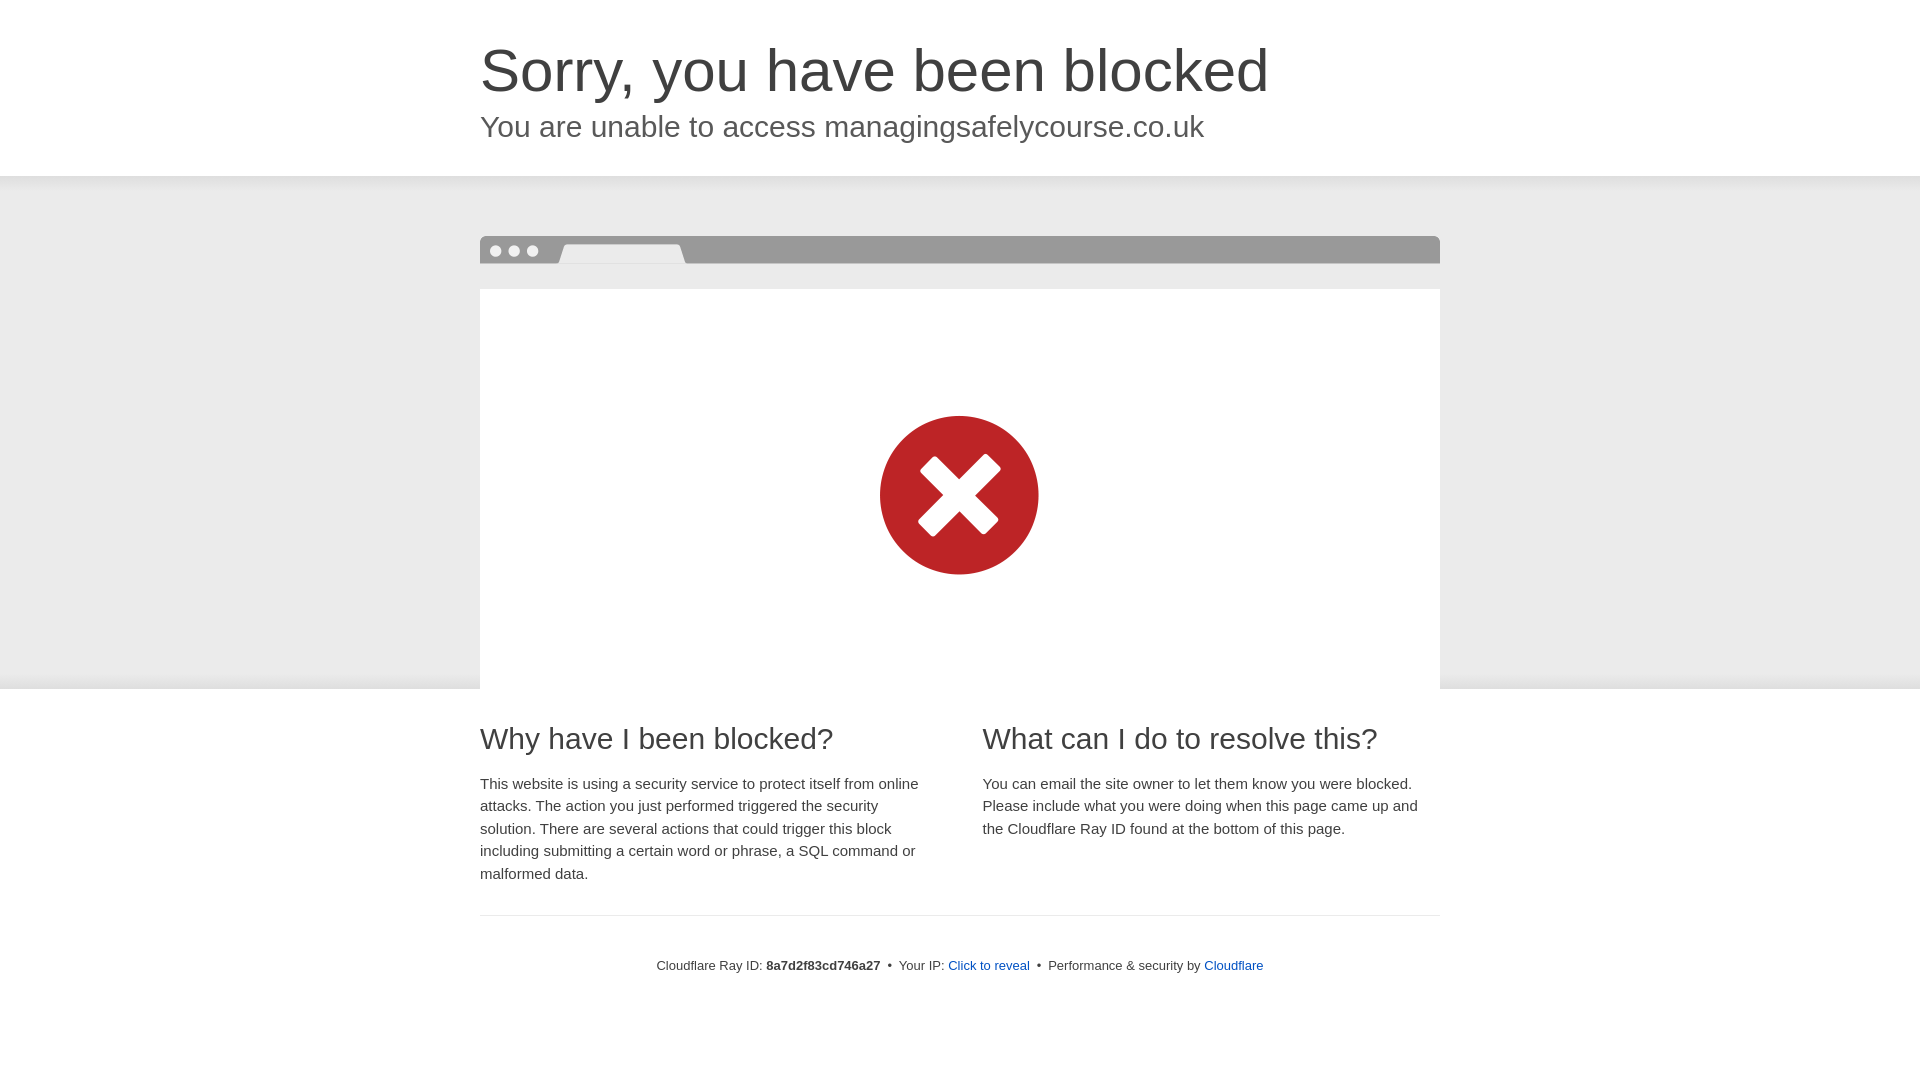 The image size is (1920, 1080). Describe the element at coordinates (1233, 965) in the screenshot. I see `Cloudflare` at that location.